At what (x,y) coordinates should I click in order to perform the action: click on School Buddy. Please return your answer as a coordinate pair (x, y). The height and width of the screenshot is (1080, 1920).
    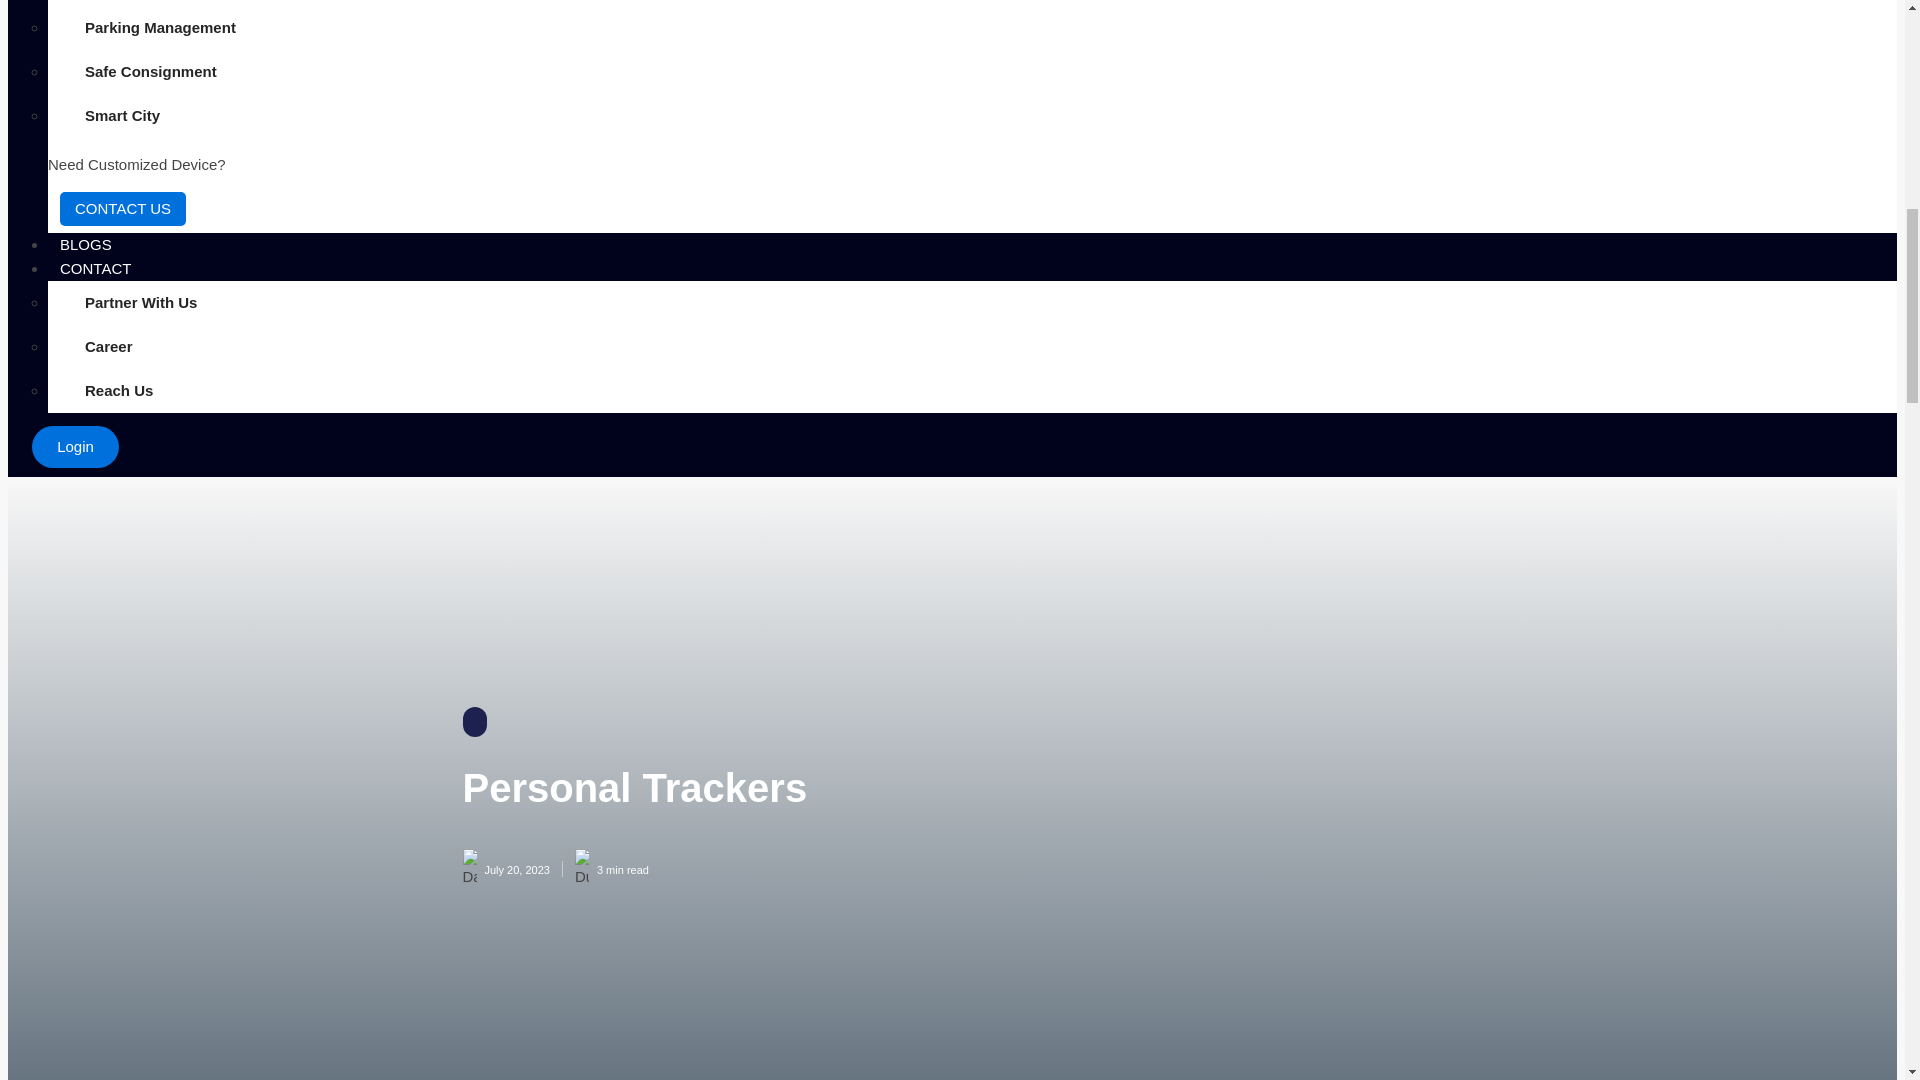
    Looking at the image, I should click on (135, 3).